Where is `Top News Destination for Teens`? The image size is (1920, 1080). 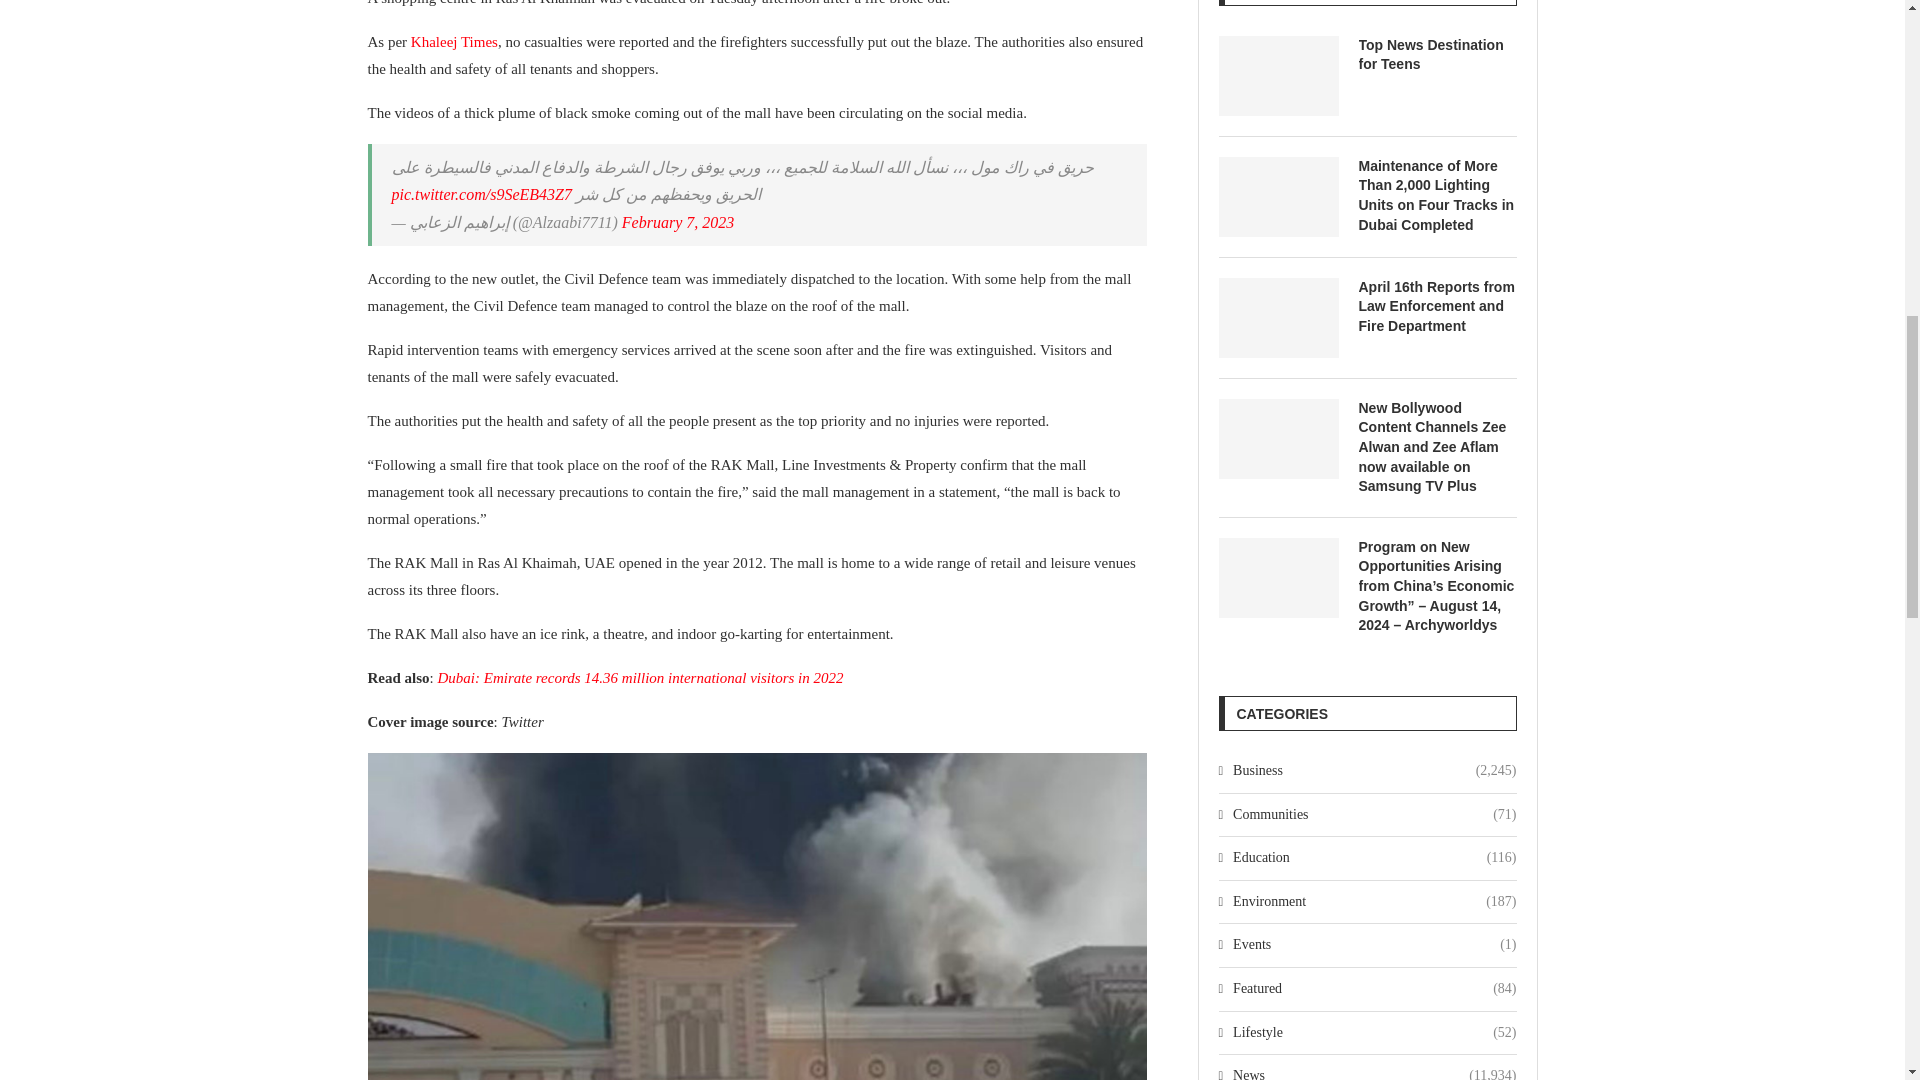
Top News Destination for Teens is located at coordinates (1278, 75).